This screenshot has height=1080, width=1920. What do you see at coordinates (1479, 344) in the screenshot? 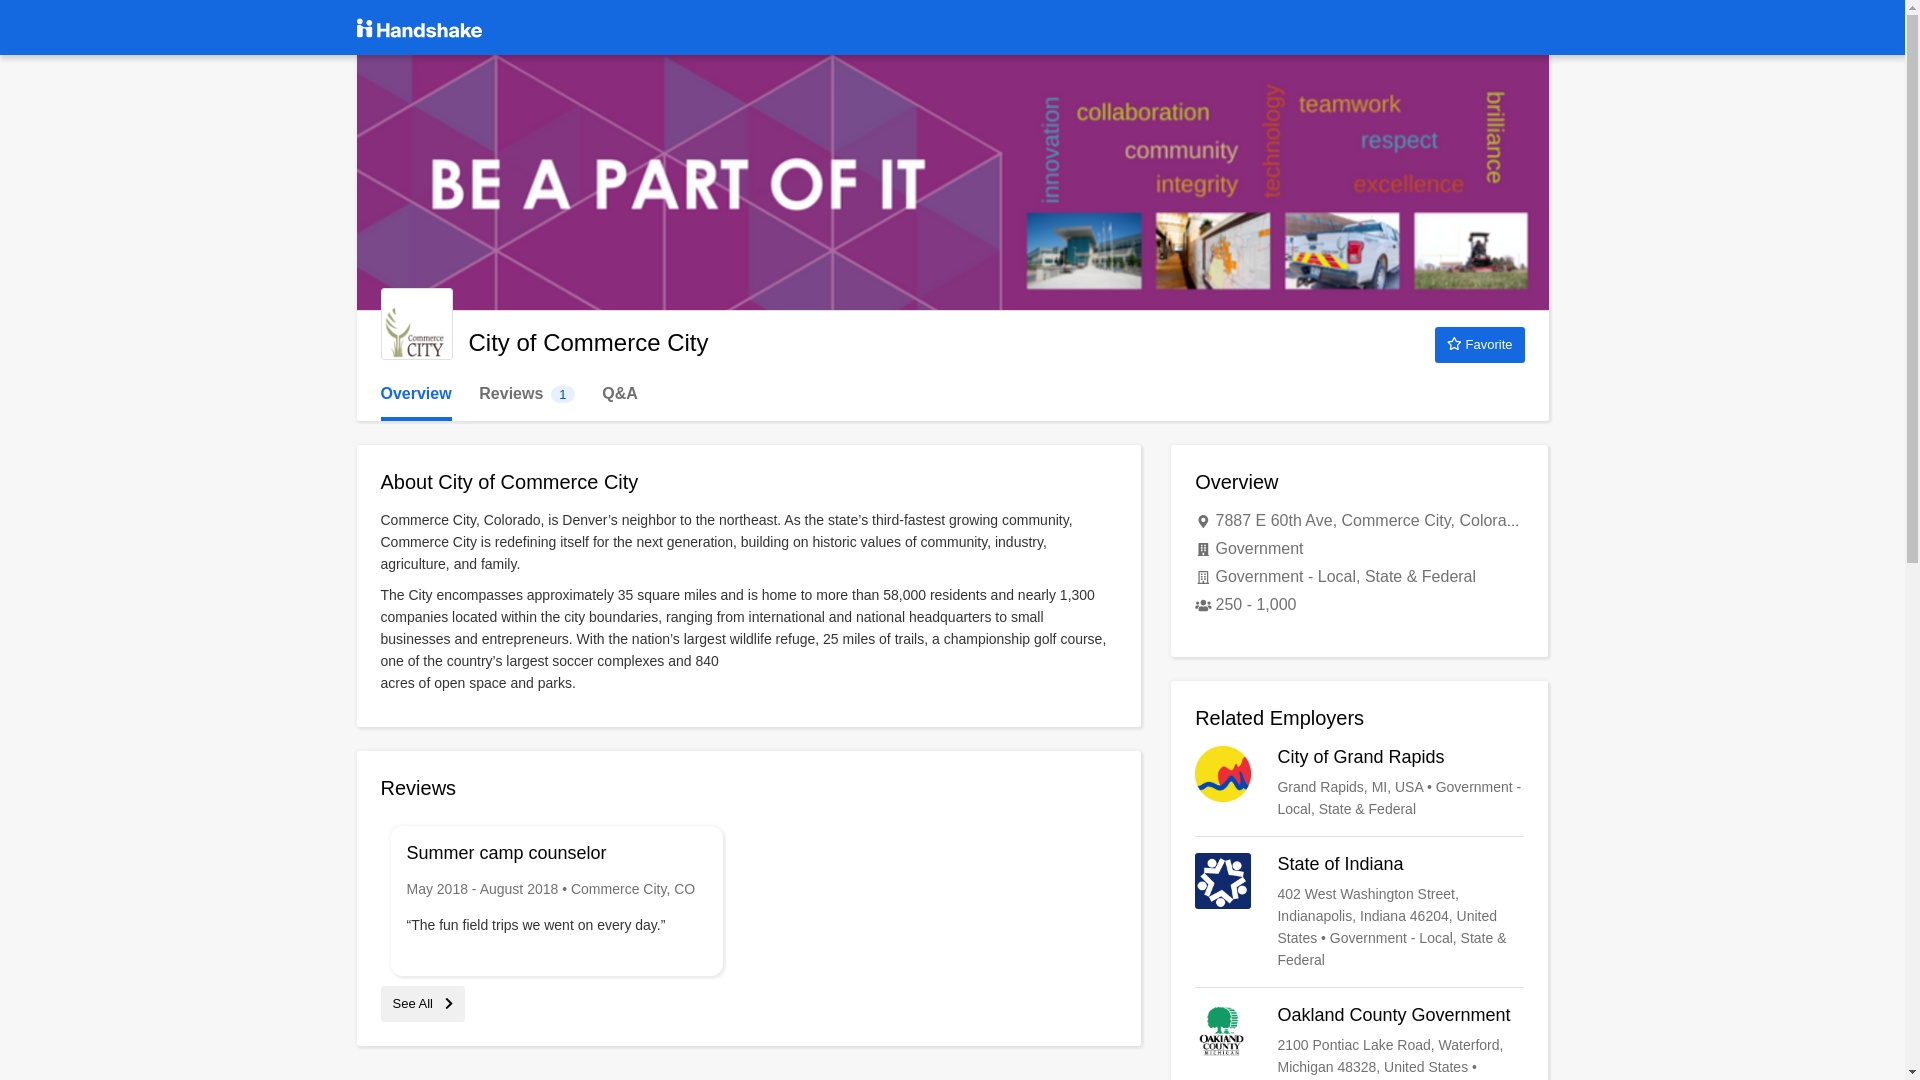
I see `Favorite` at bounding box center [1479, 344].